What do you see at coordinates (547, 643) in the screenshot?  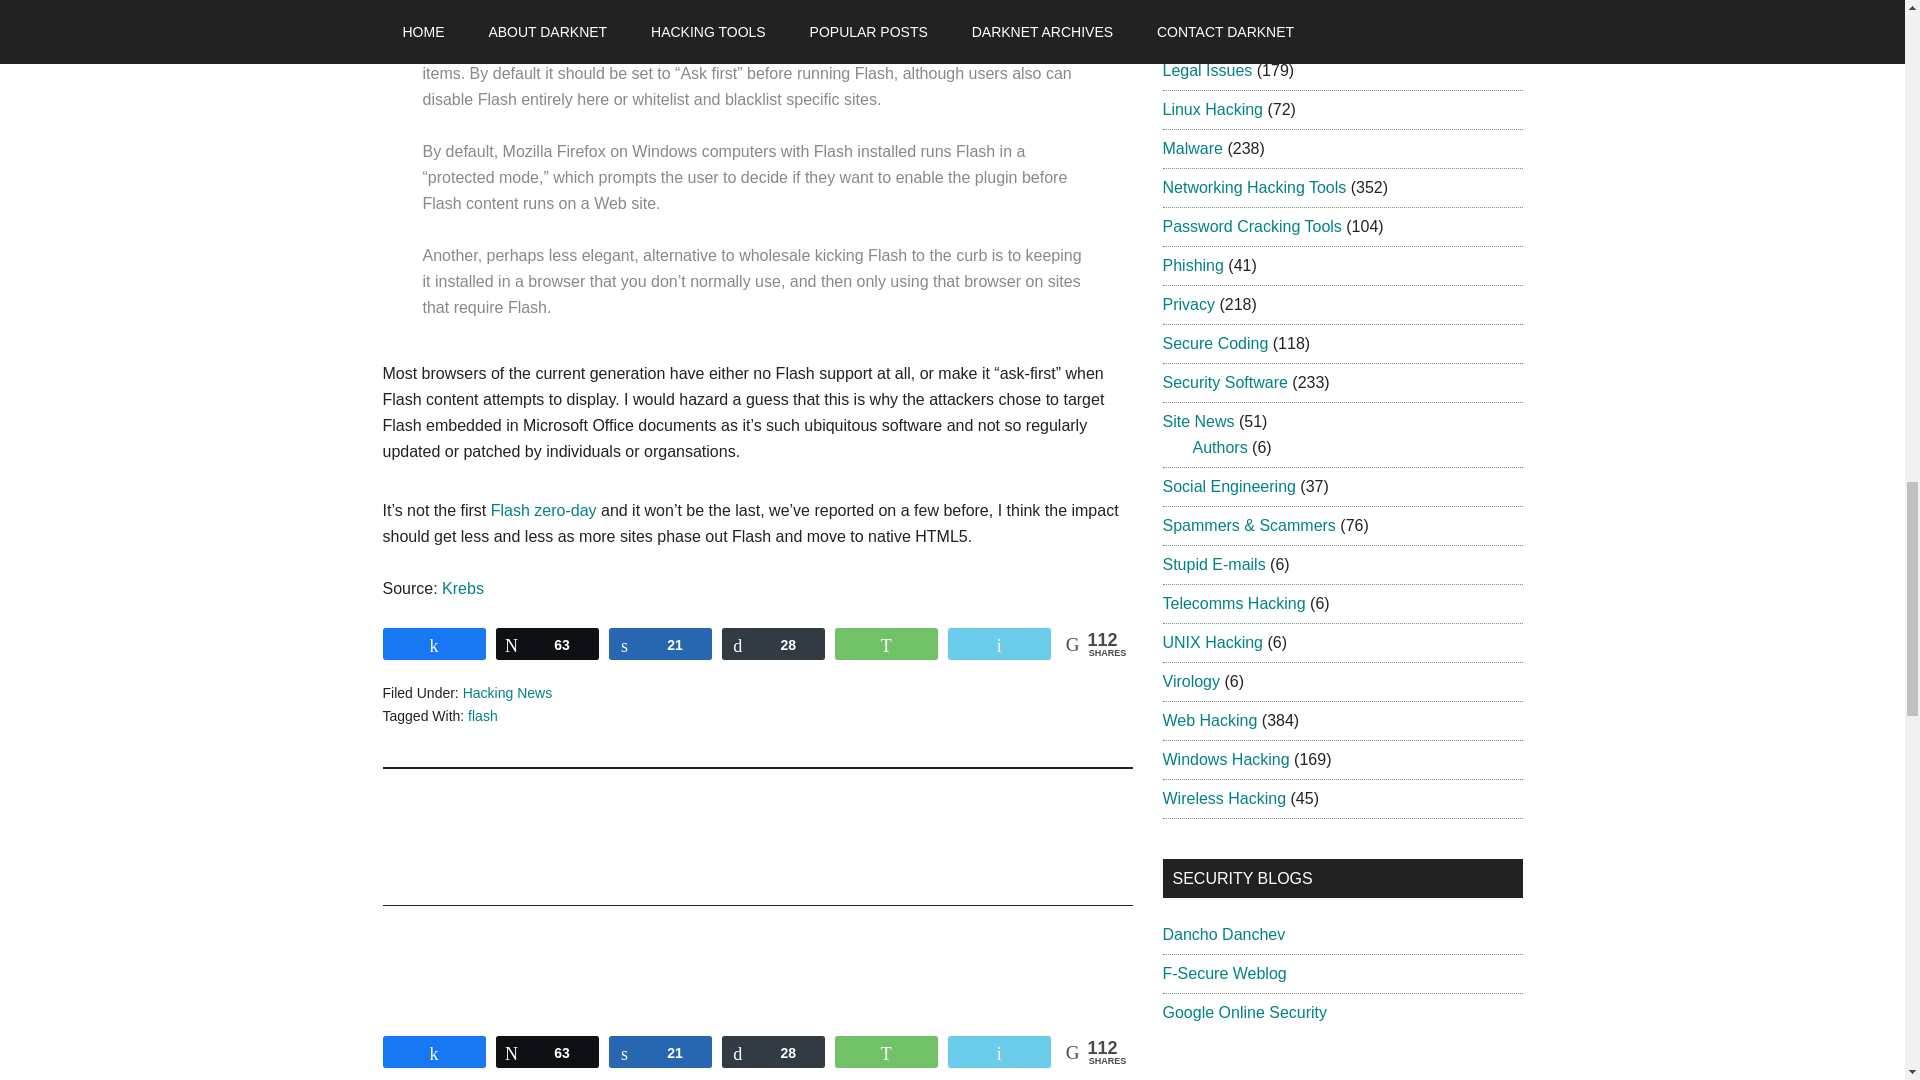 I see `63` at bounding box center [547, 643].